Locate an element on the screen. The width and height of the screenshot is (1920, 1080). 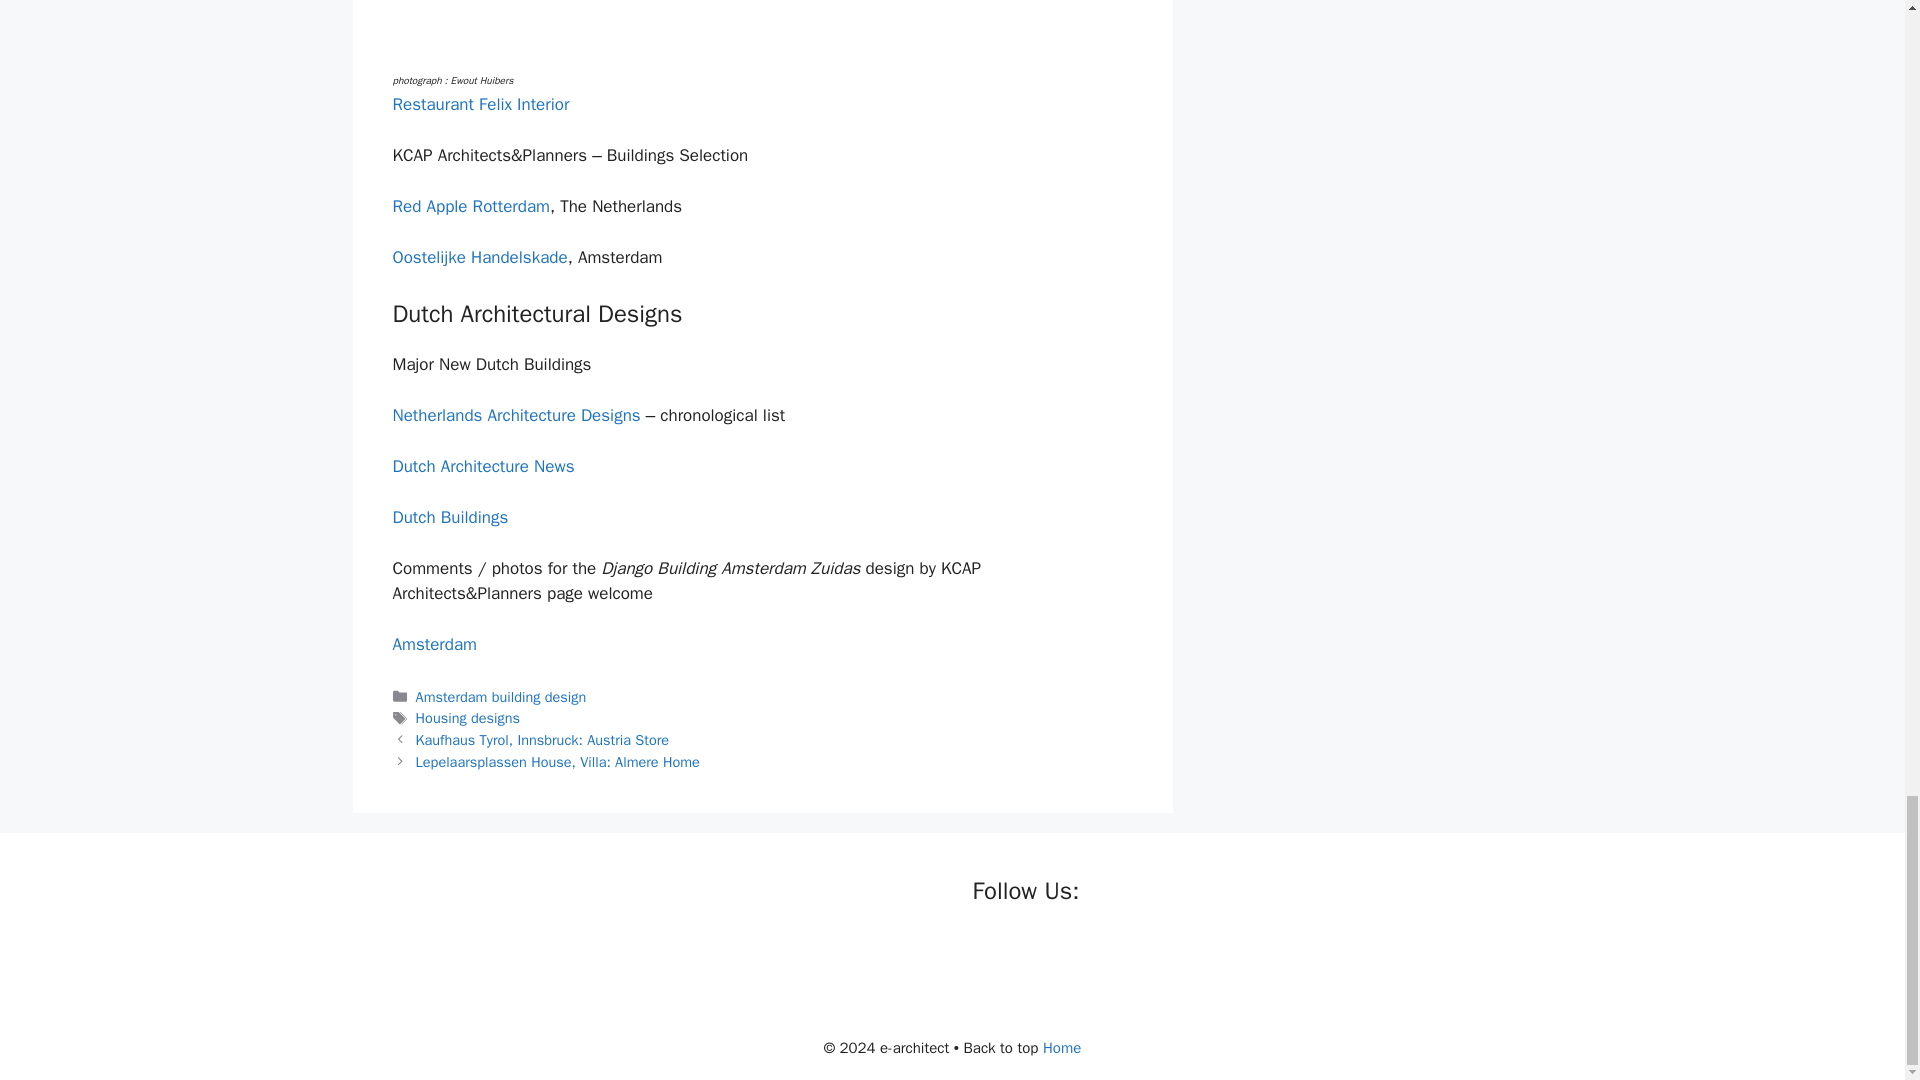
Restaurant Felix Interior is located at coordinates (480, 104).